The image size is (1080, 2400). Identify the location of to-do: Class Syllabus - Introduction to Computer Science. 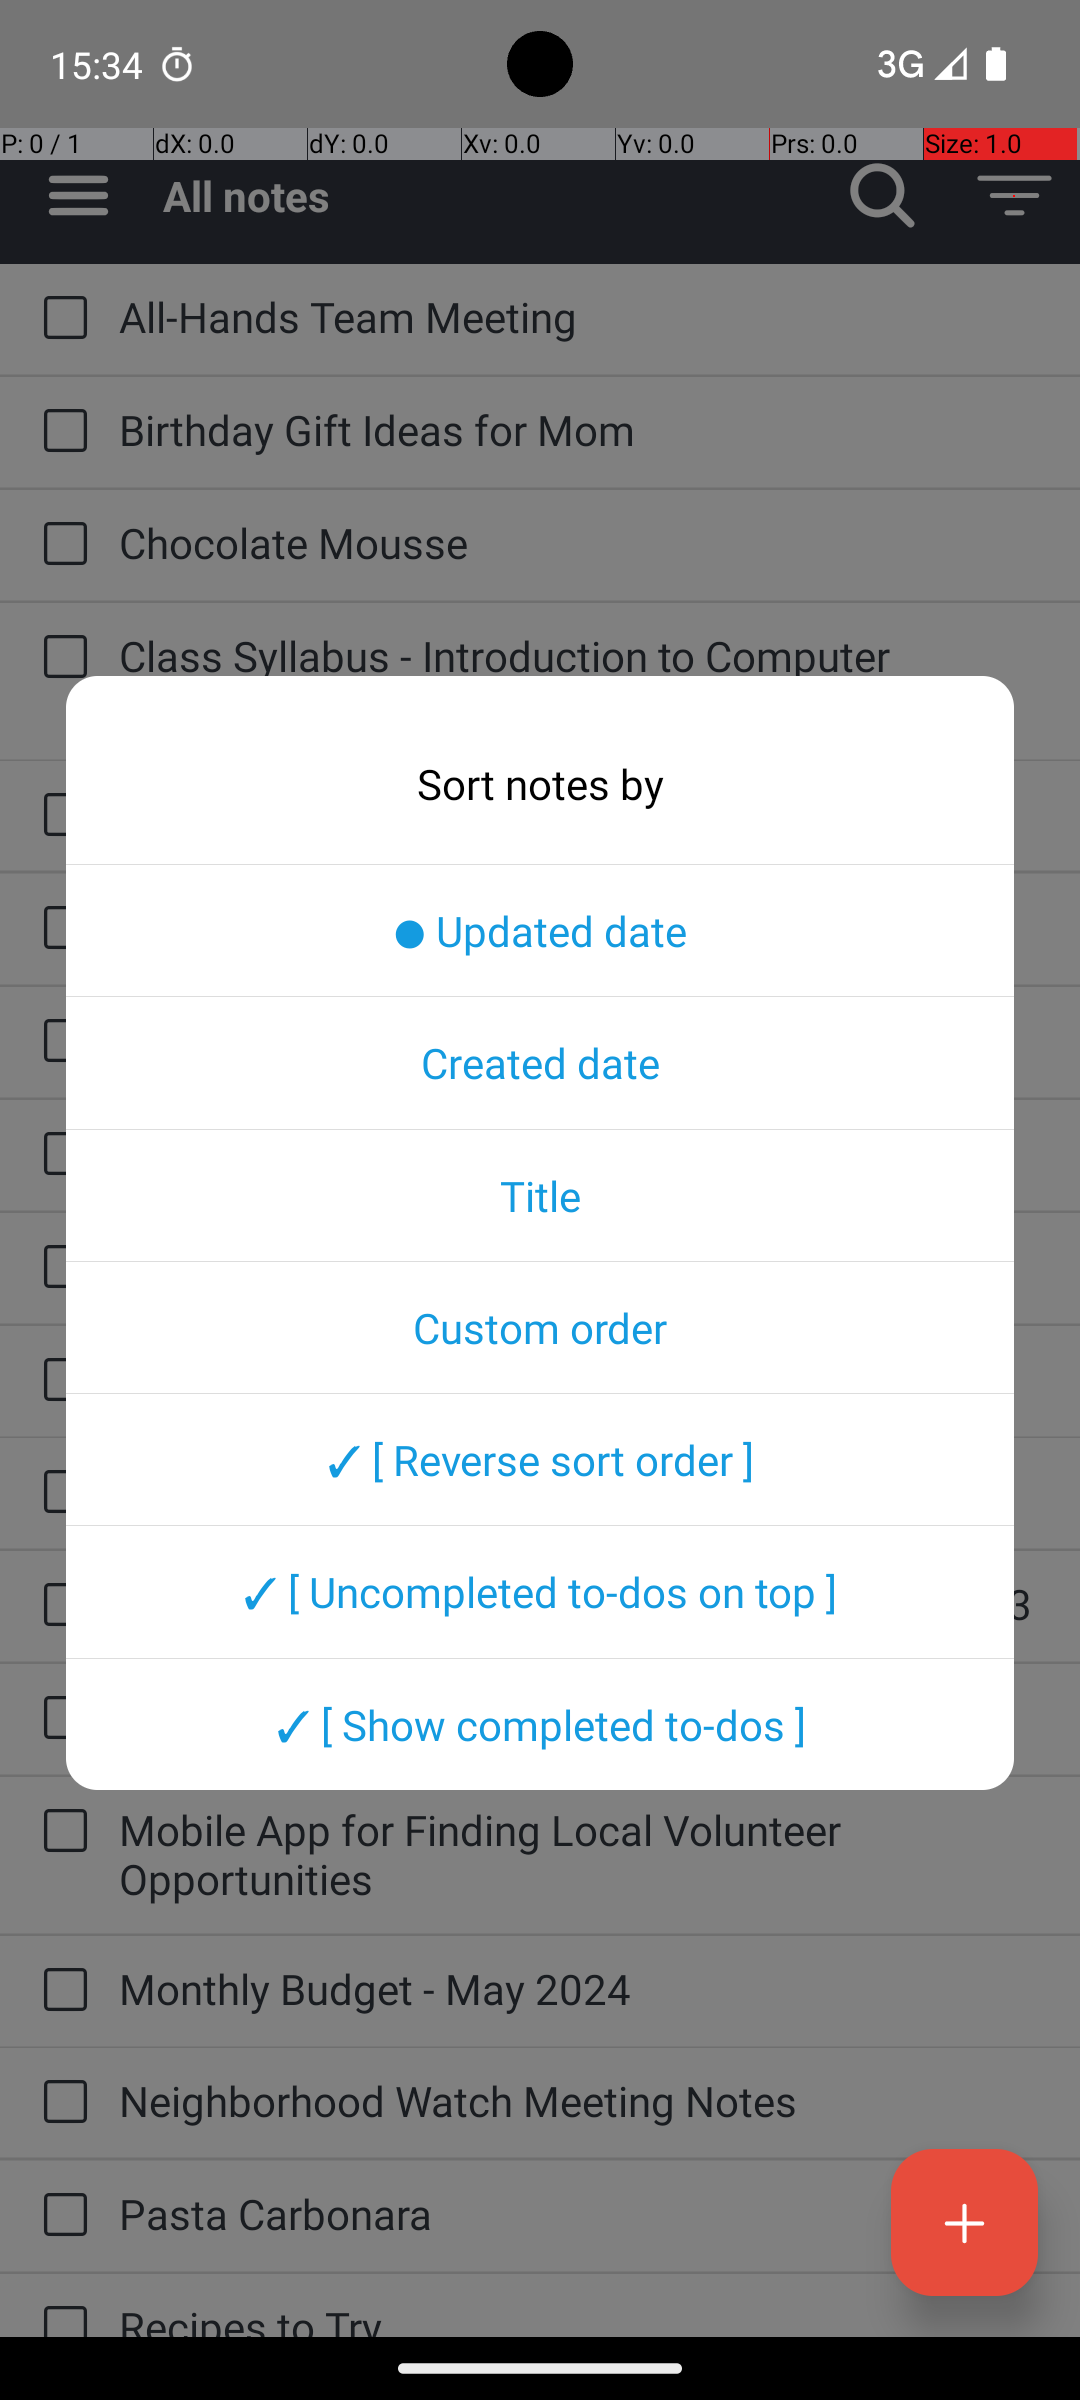
(60, 658).